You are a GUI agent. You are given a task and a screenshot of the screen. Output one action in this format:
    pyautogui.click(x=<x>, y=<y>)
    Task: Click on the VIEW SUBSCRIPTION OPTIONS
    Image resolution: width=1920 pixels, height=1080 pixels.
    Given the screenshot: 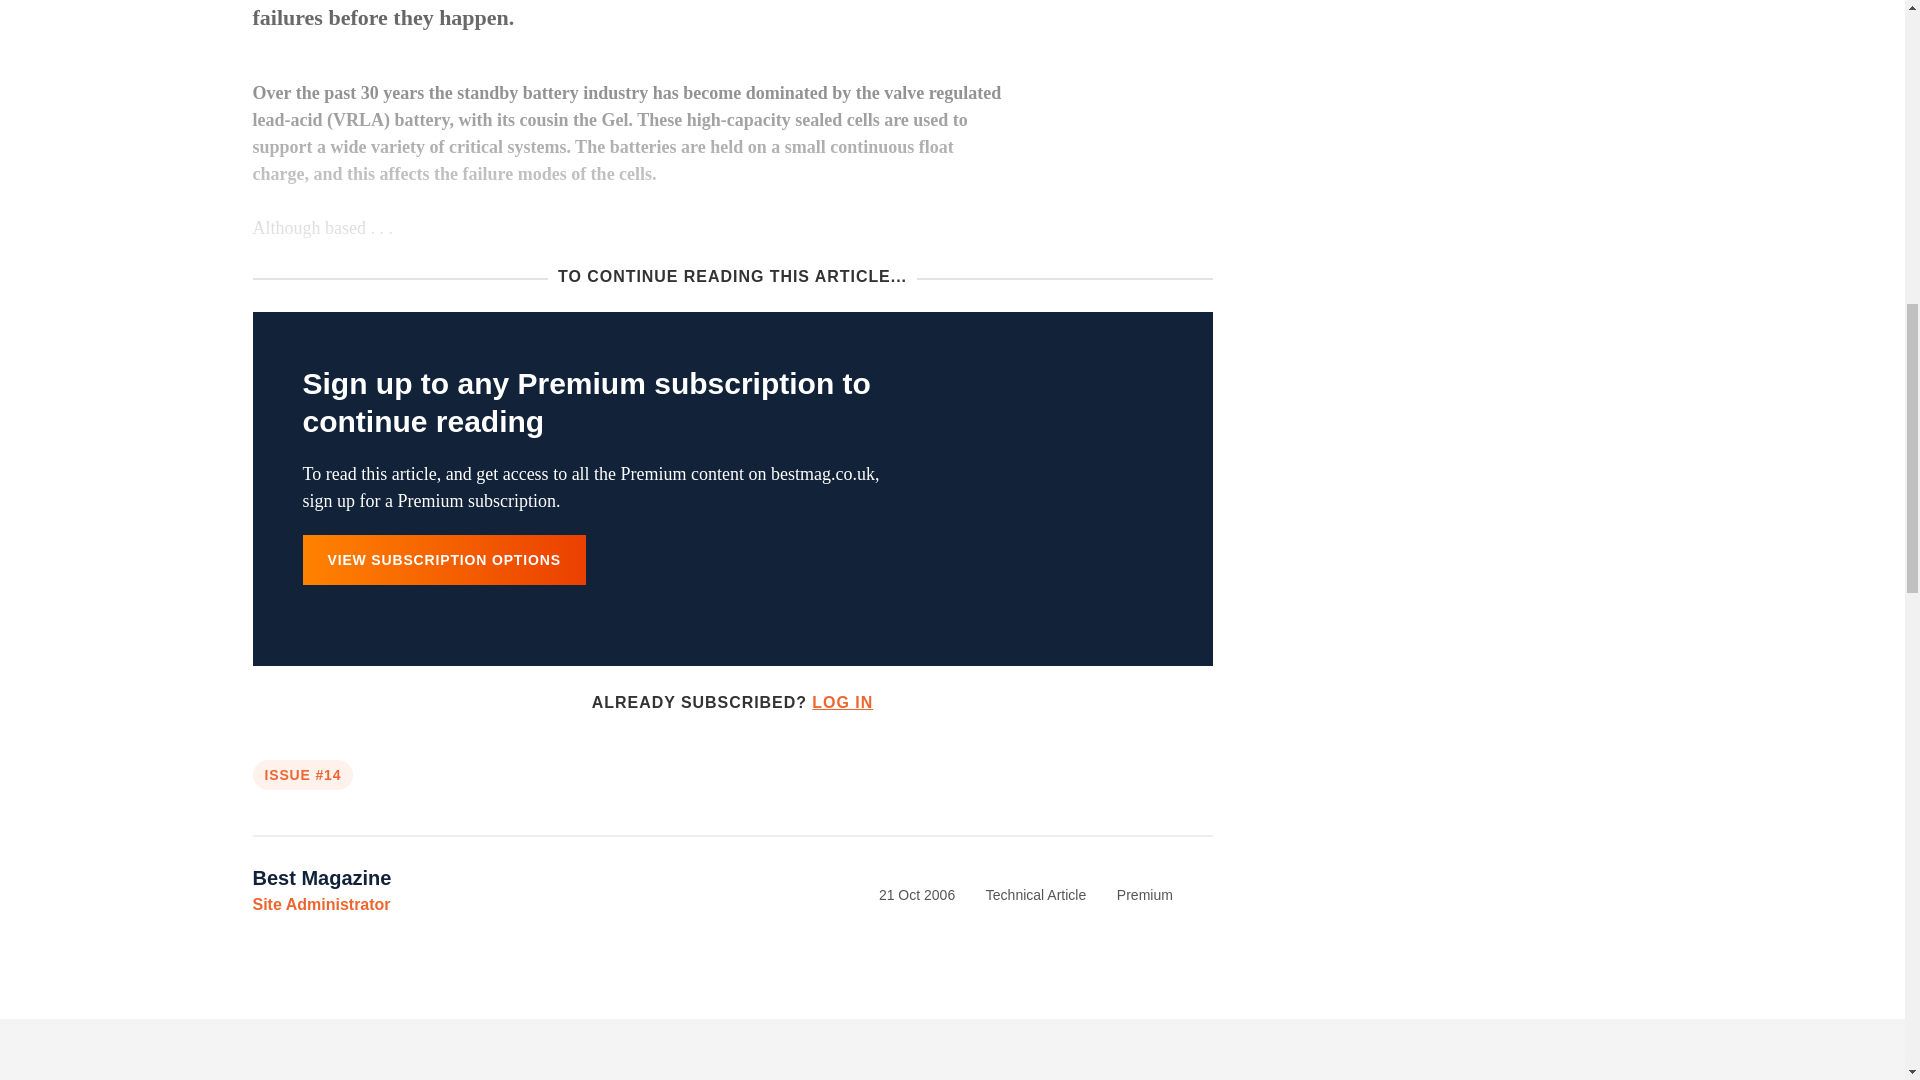 What is the action you would take?
    pyautogui.click(x=443, y=560)
    